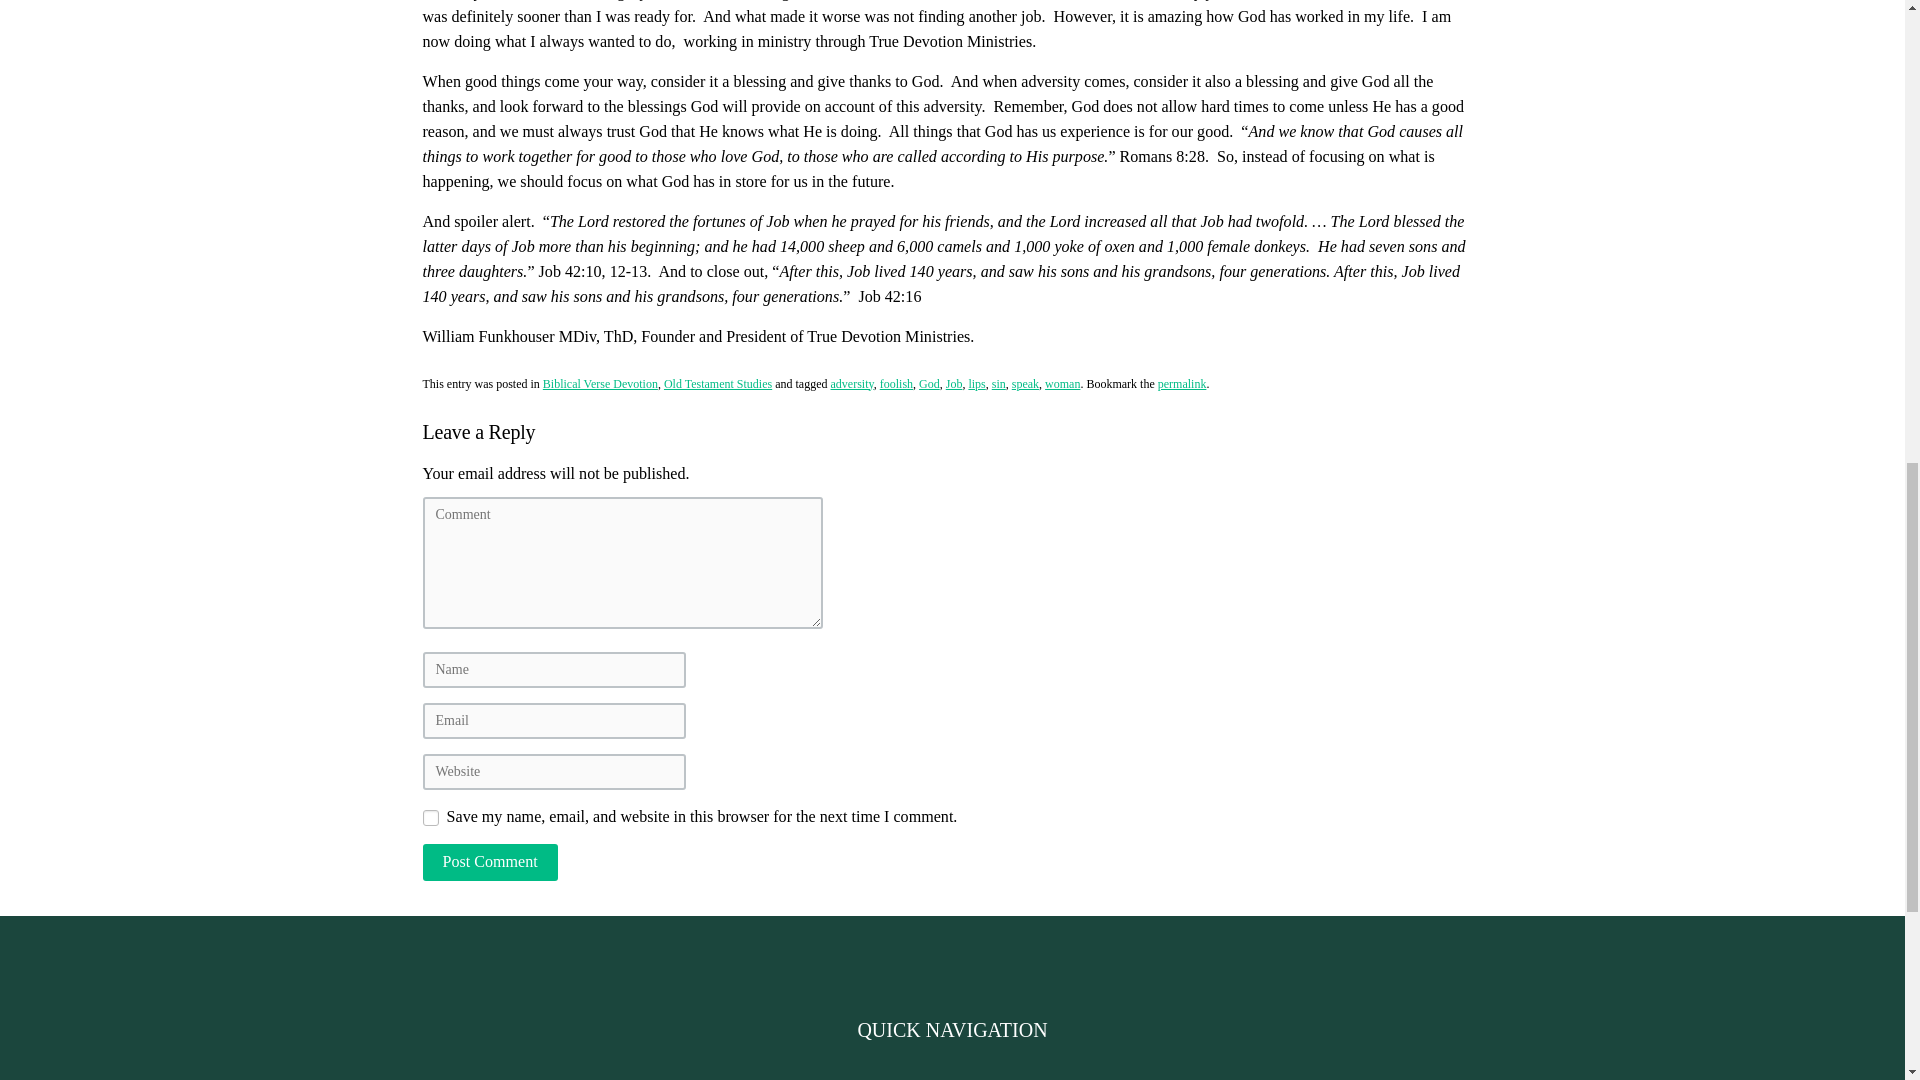  Describe the element at coordinates (1062, 383) in the screenshot. I see `woman` at that location.